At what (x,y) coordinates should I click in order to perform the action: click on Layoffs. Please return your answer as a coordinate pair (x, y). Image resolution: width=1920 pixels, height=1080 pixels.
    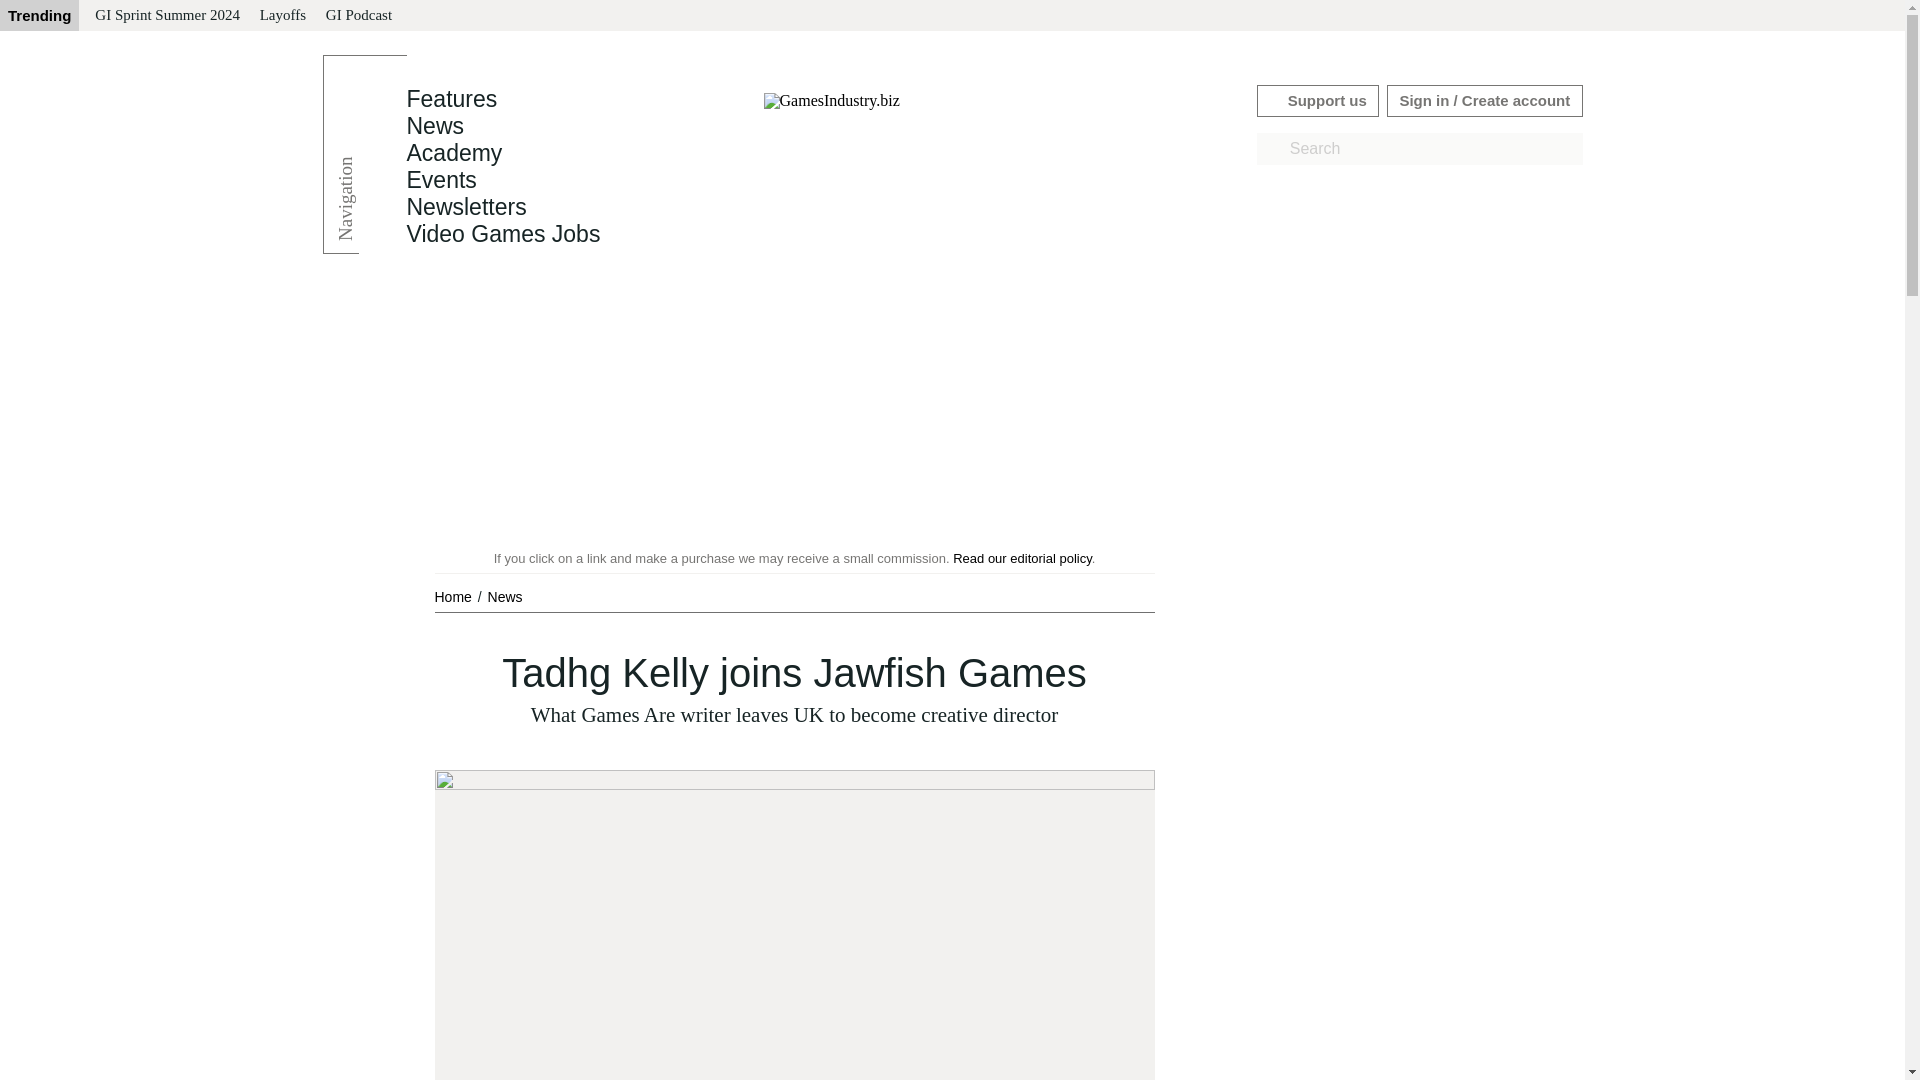
    Looking at the image, I should click on (282, 16).